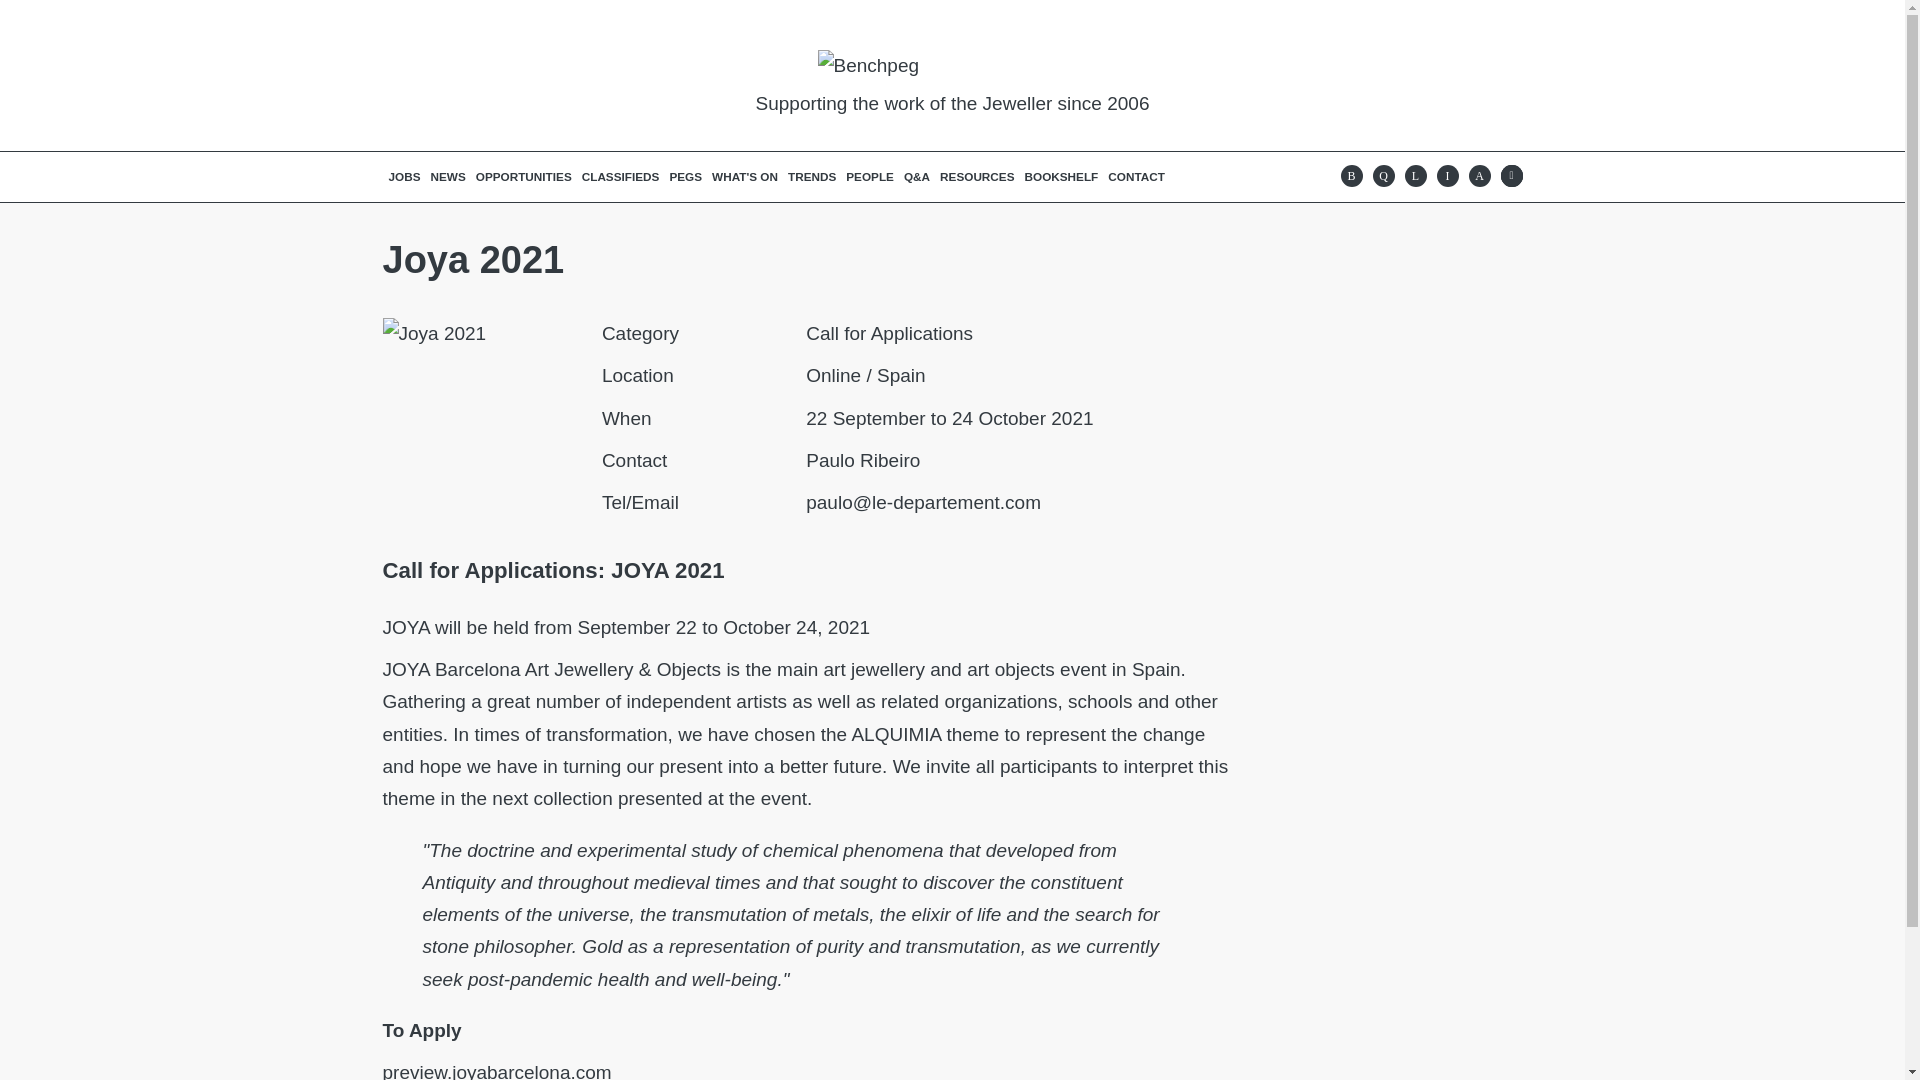  Describe the element at coordinates (1350, 176) in the screenshot. I see `B` at that location.